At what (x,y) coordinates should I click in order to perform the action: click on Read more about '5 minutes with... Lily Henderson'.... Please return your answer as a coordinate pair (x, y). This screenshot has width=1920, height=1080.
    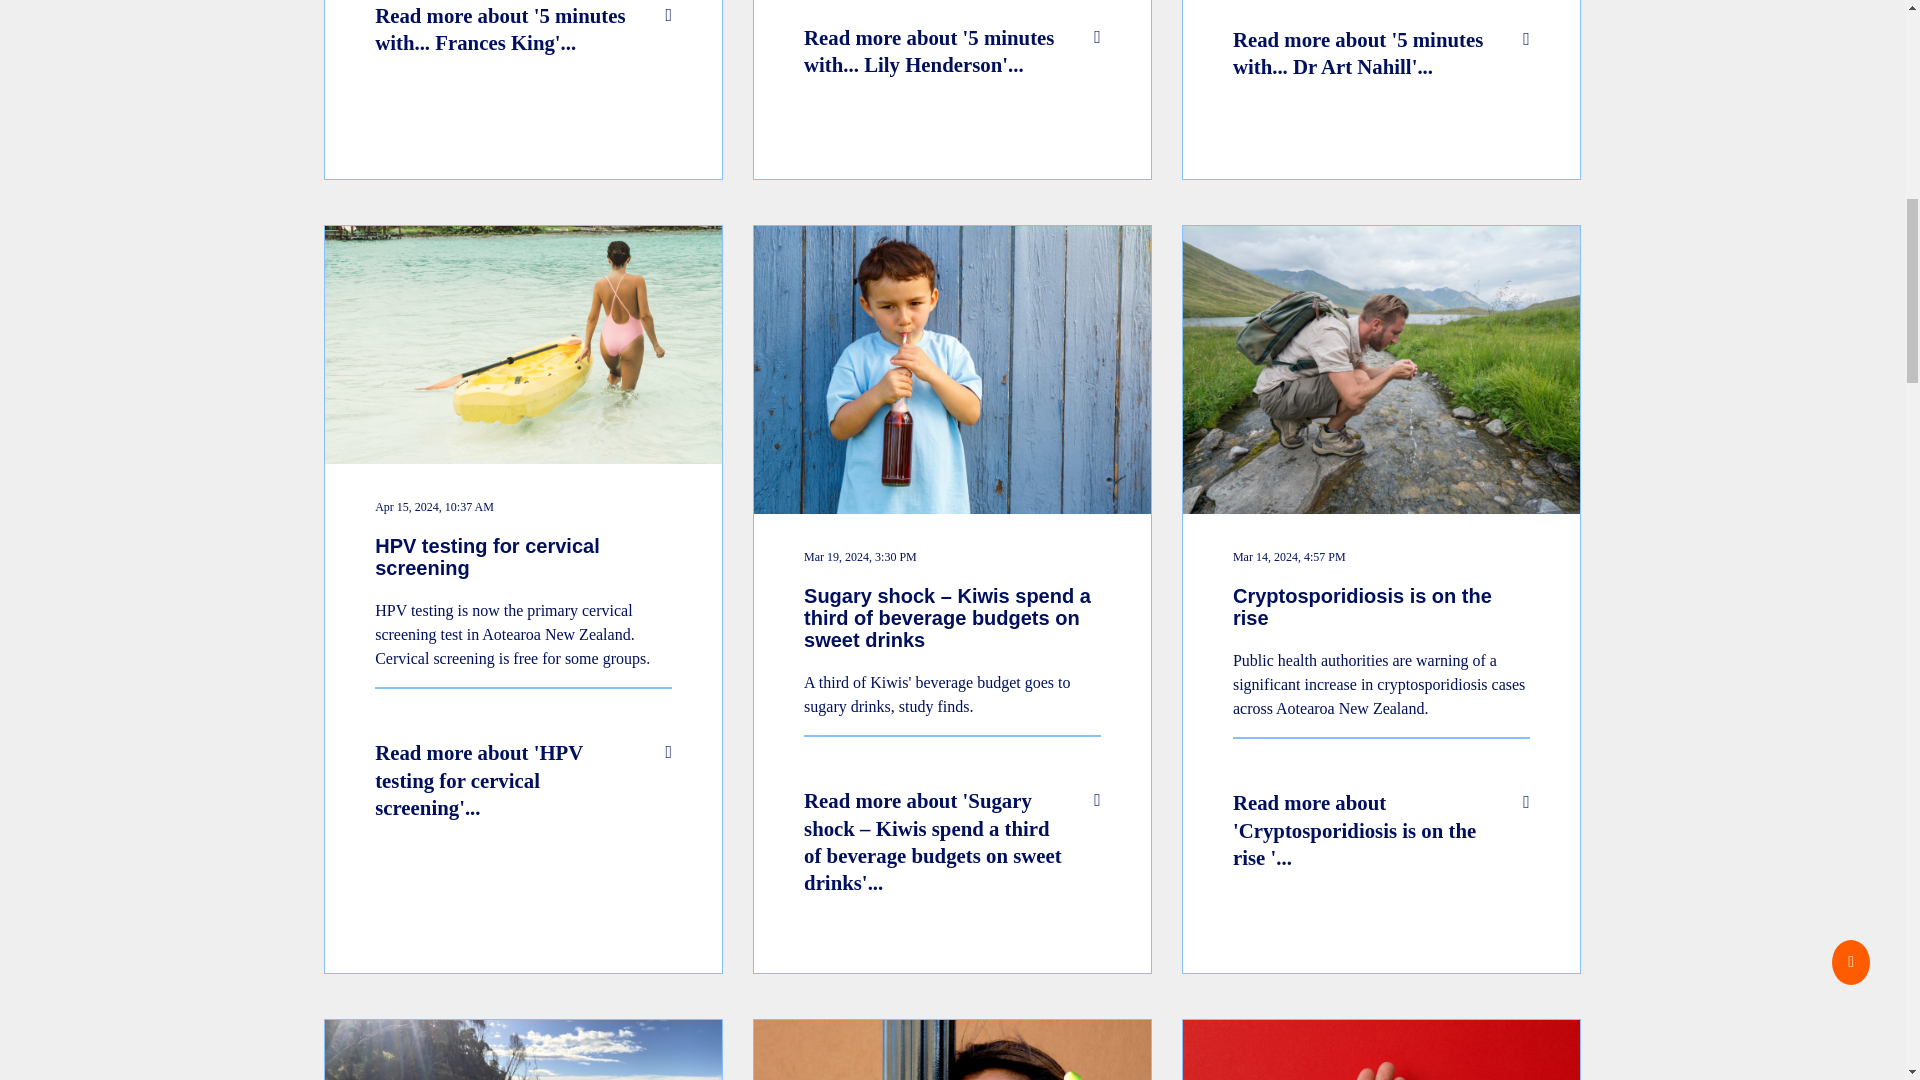
    Looking at the image, I should click on (952, 90).